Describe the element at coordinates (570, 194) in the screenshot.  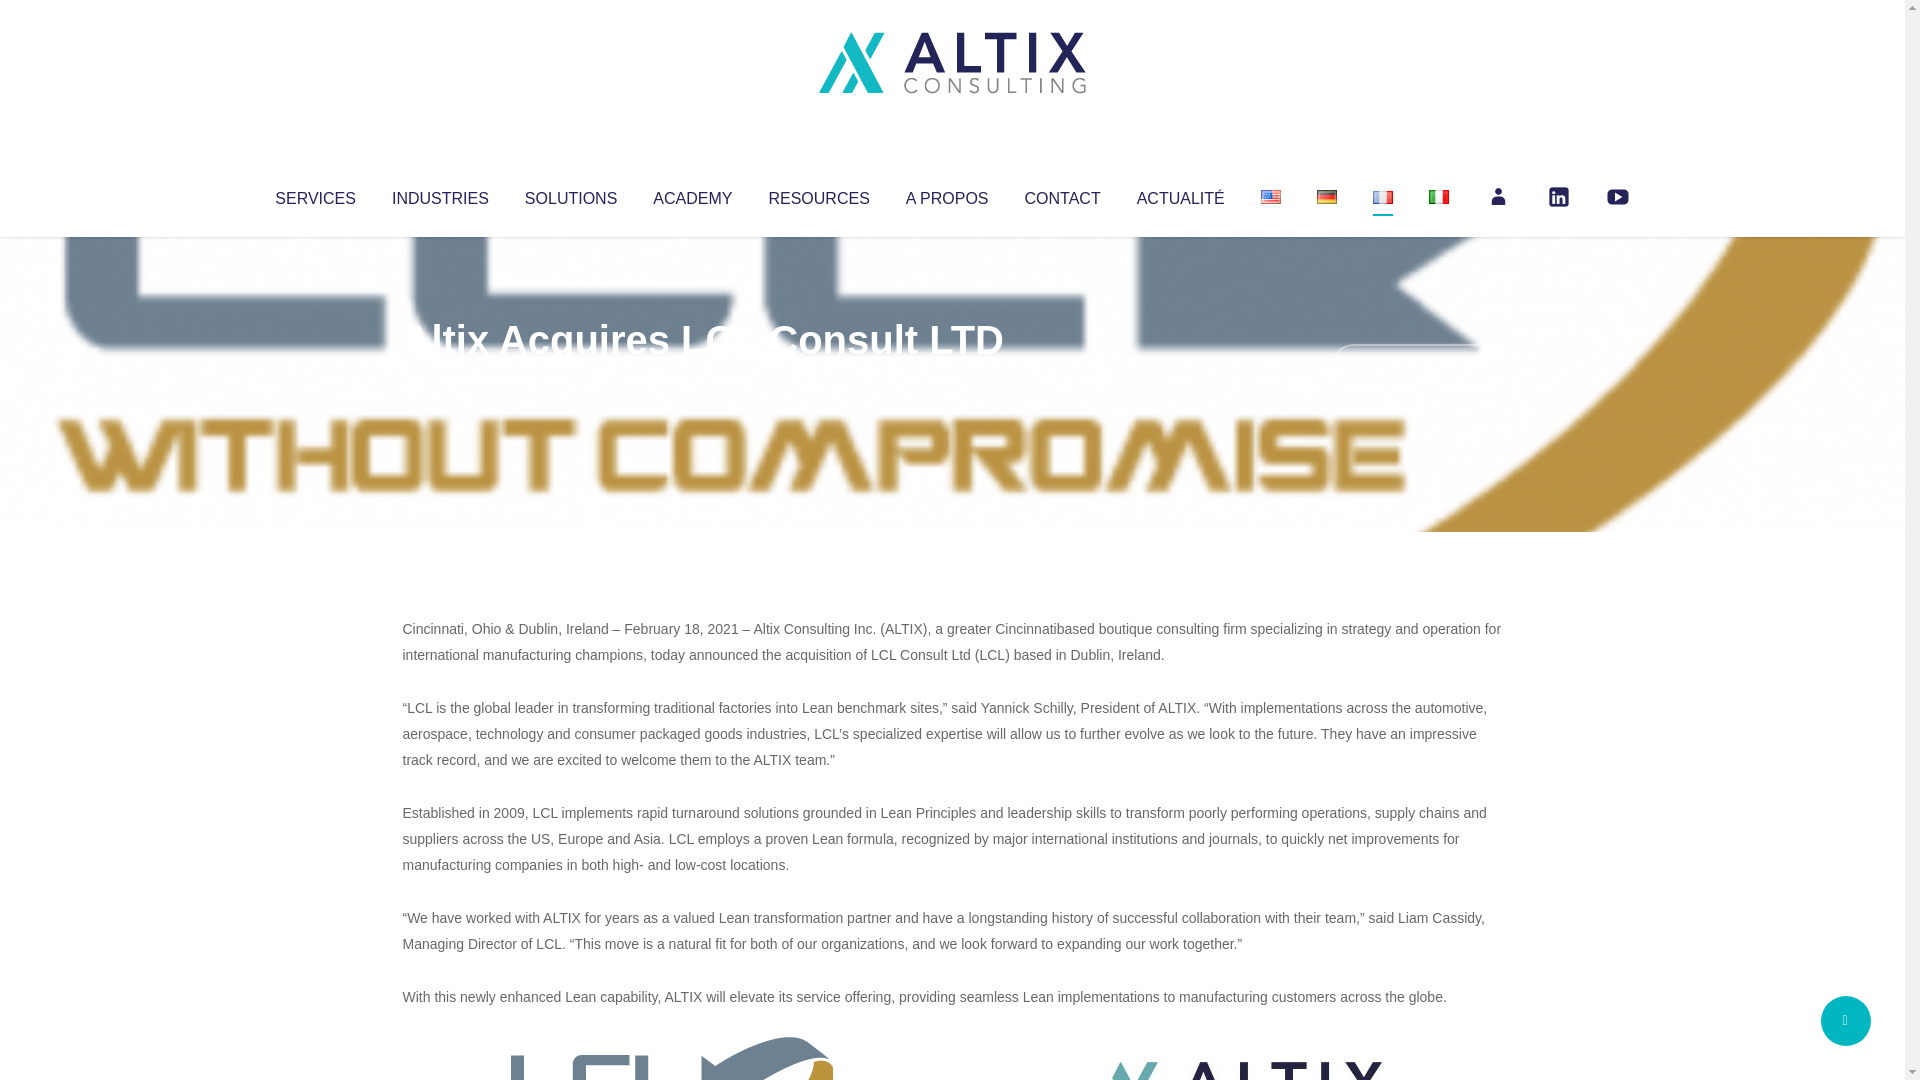
I see `SOLUTIONS` at that location.